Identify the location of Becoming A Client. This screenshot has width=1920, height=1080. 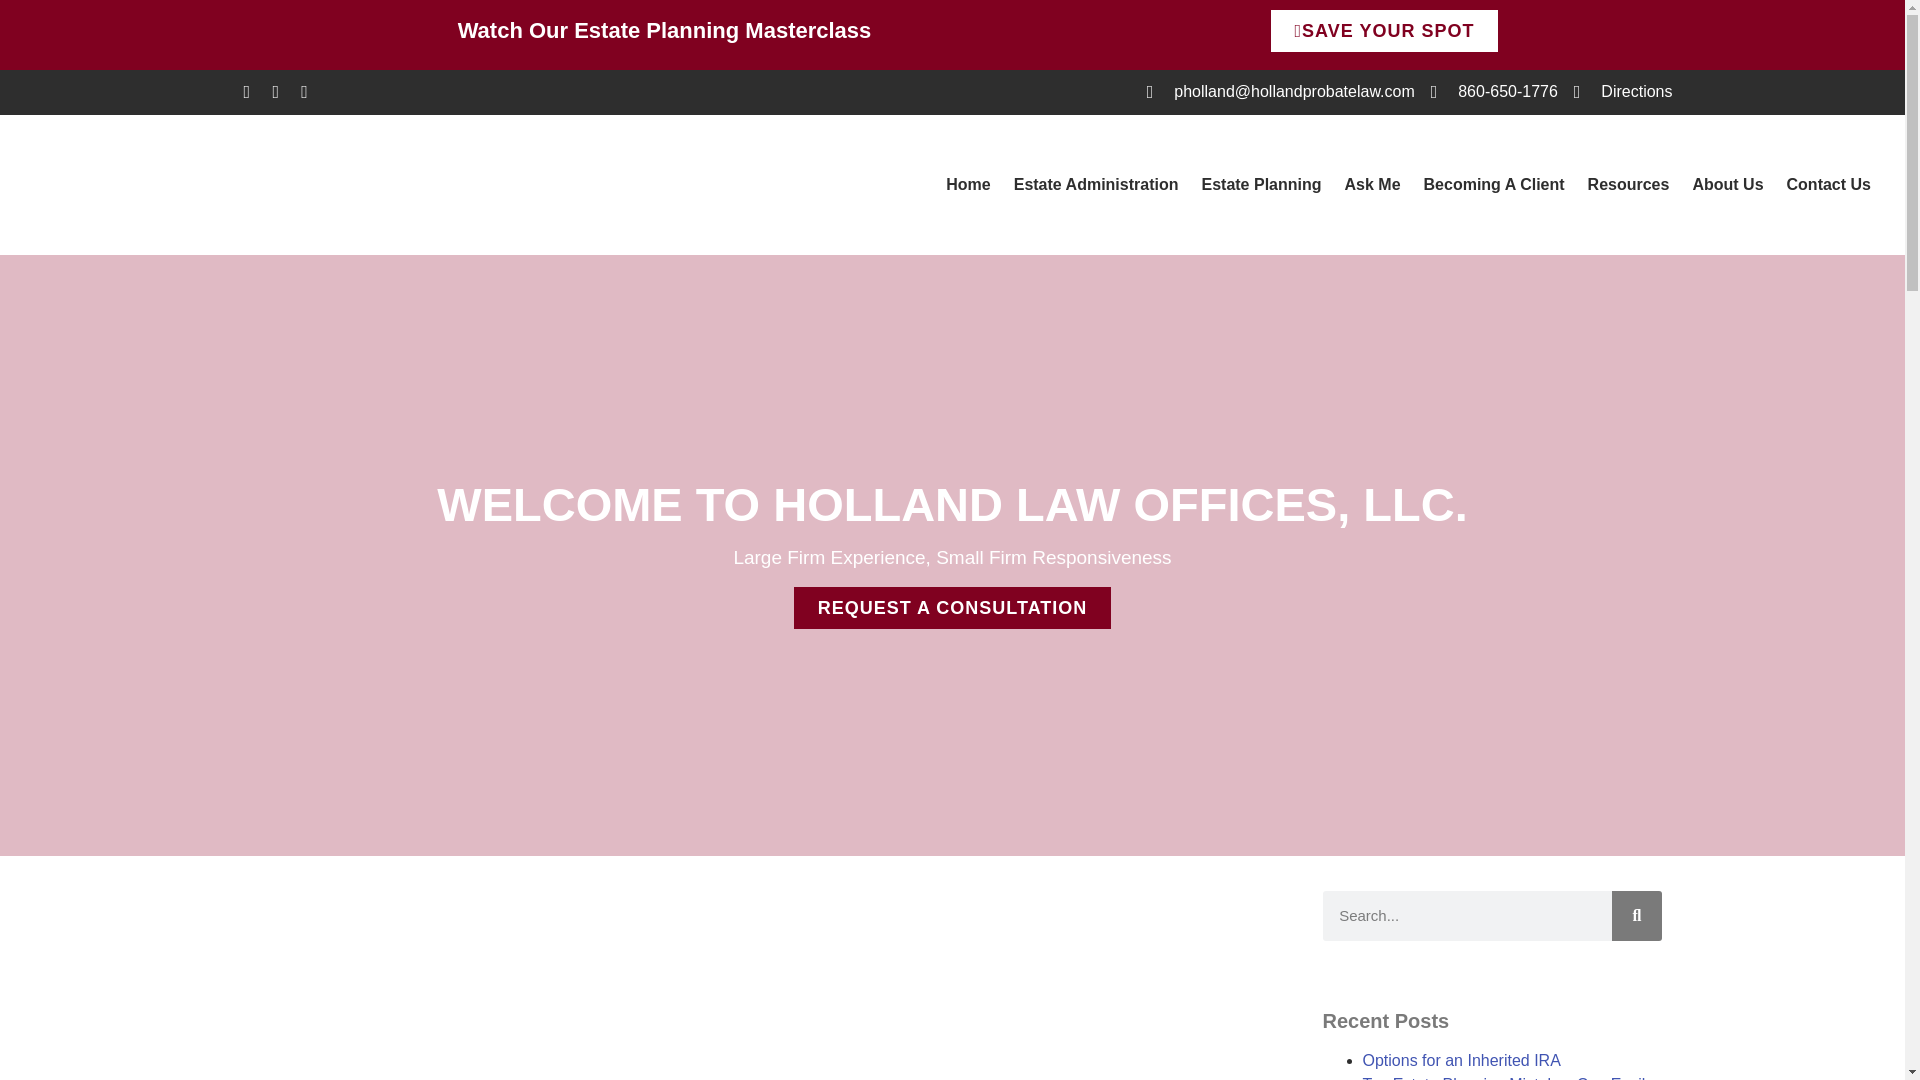
(1494, 184).